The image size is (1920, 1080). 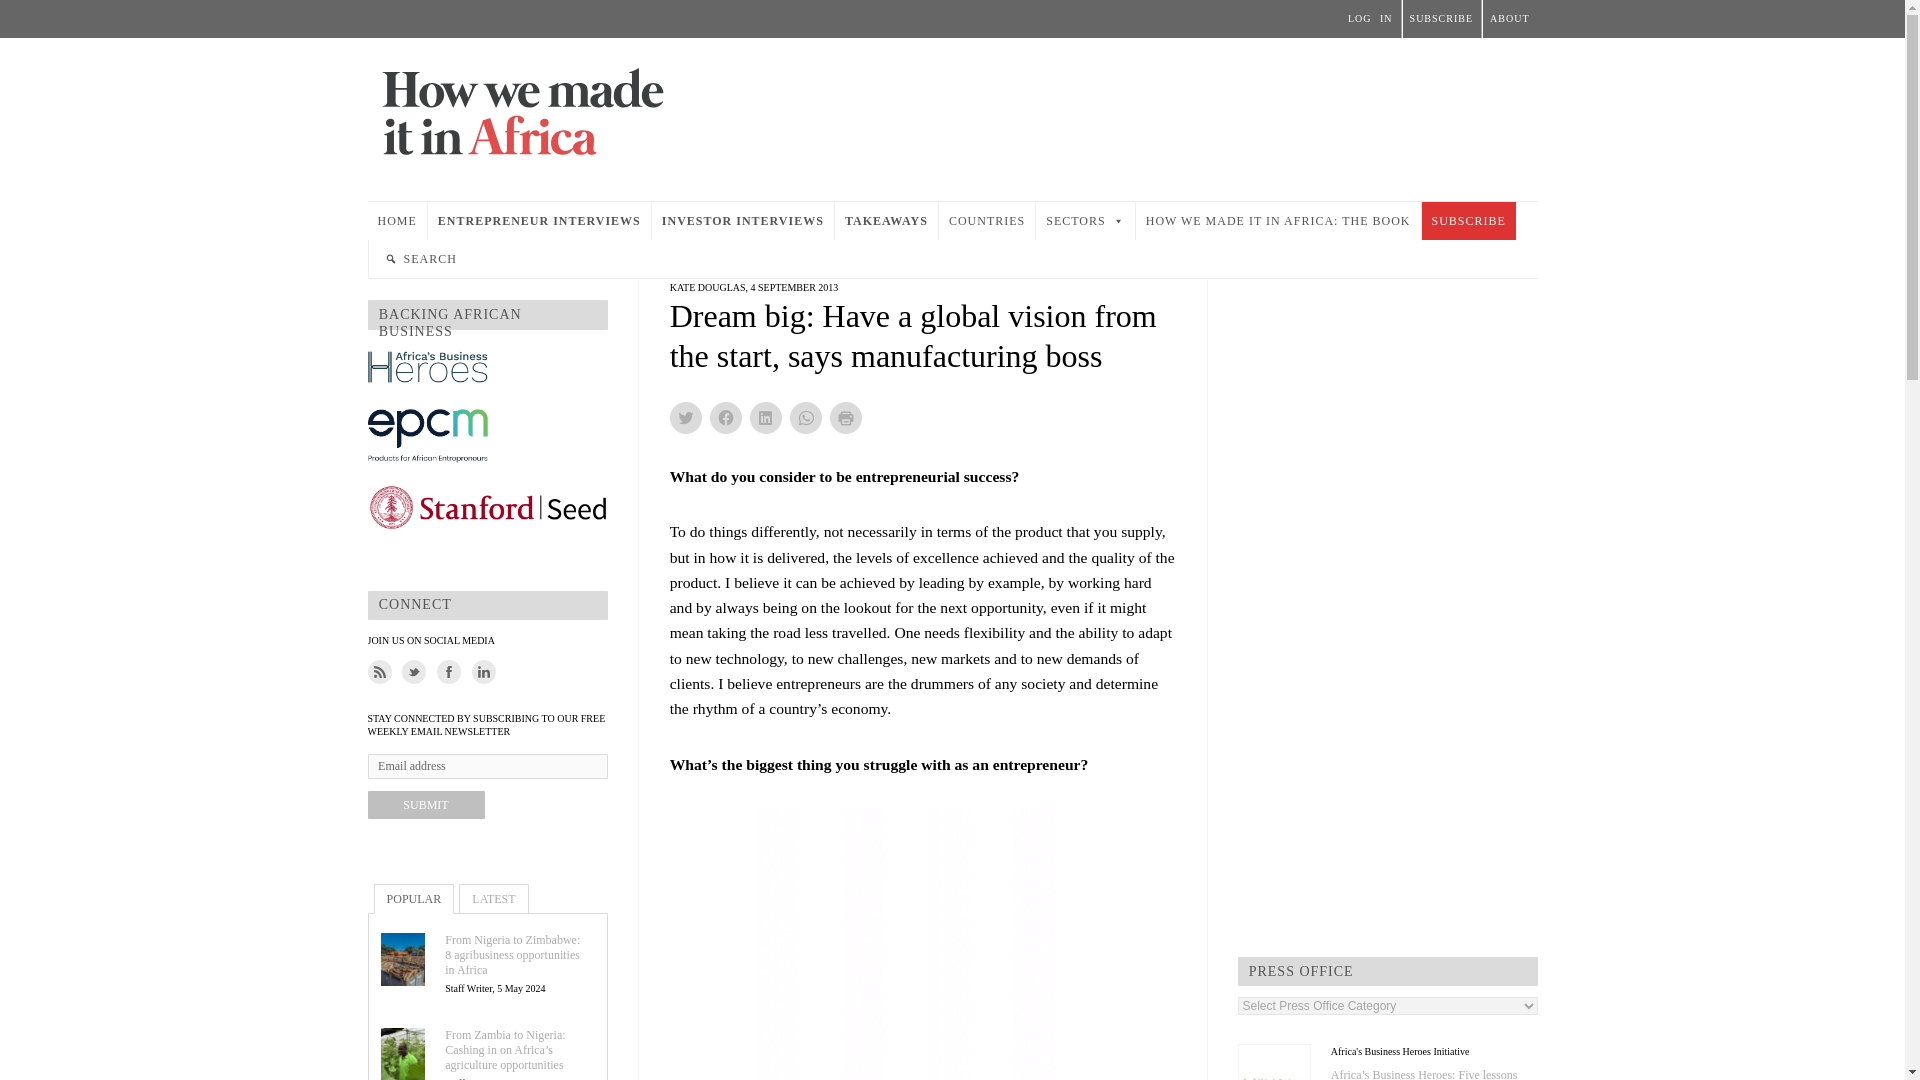 What do you see at coordinates (426, 804) in the screenshot?
I see `Submit` at bounding box center [426, 804].